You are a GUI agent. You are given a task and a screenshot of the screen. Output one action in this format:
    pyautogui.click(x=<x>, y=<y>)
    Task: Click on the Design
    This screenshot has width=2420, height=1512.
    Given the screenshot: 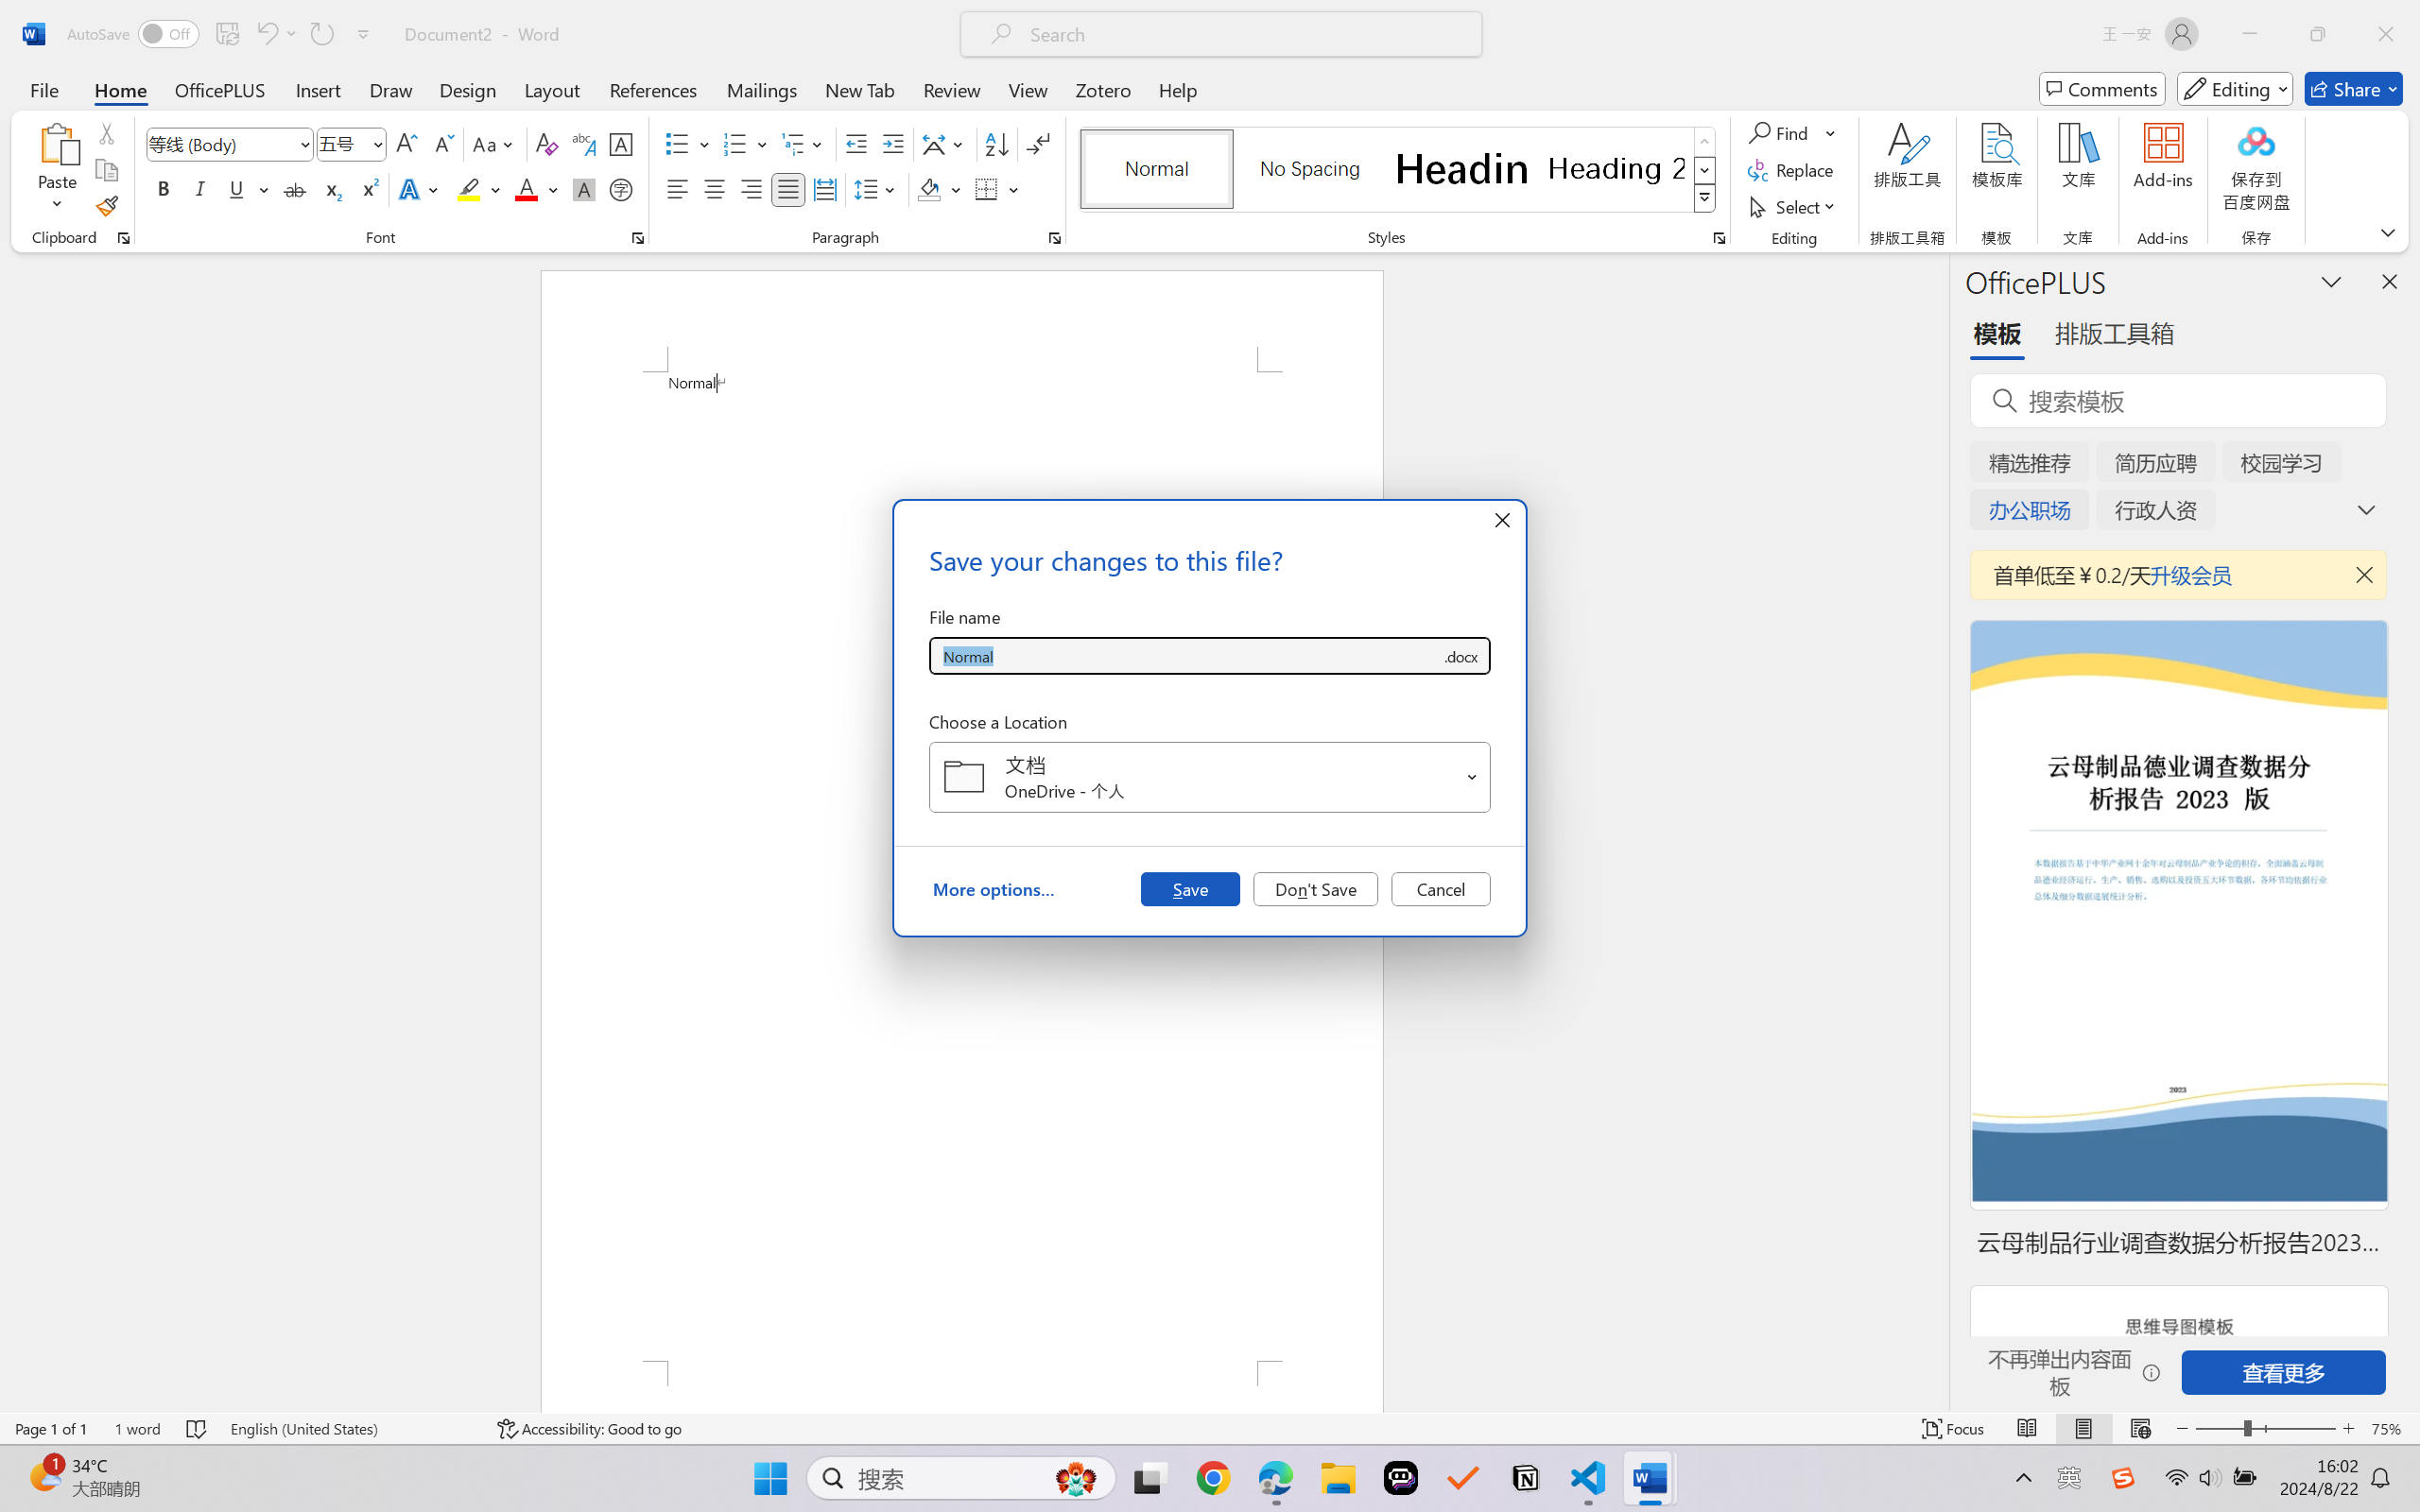 What is the action you would take?
    pyautogui.click(x=468, y=89)
    